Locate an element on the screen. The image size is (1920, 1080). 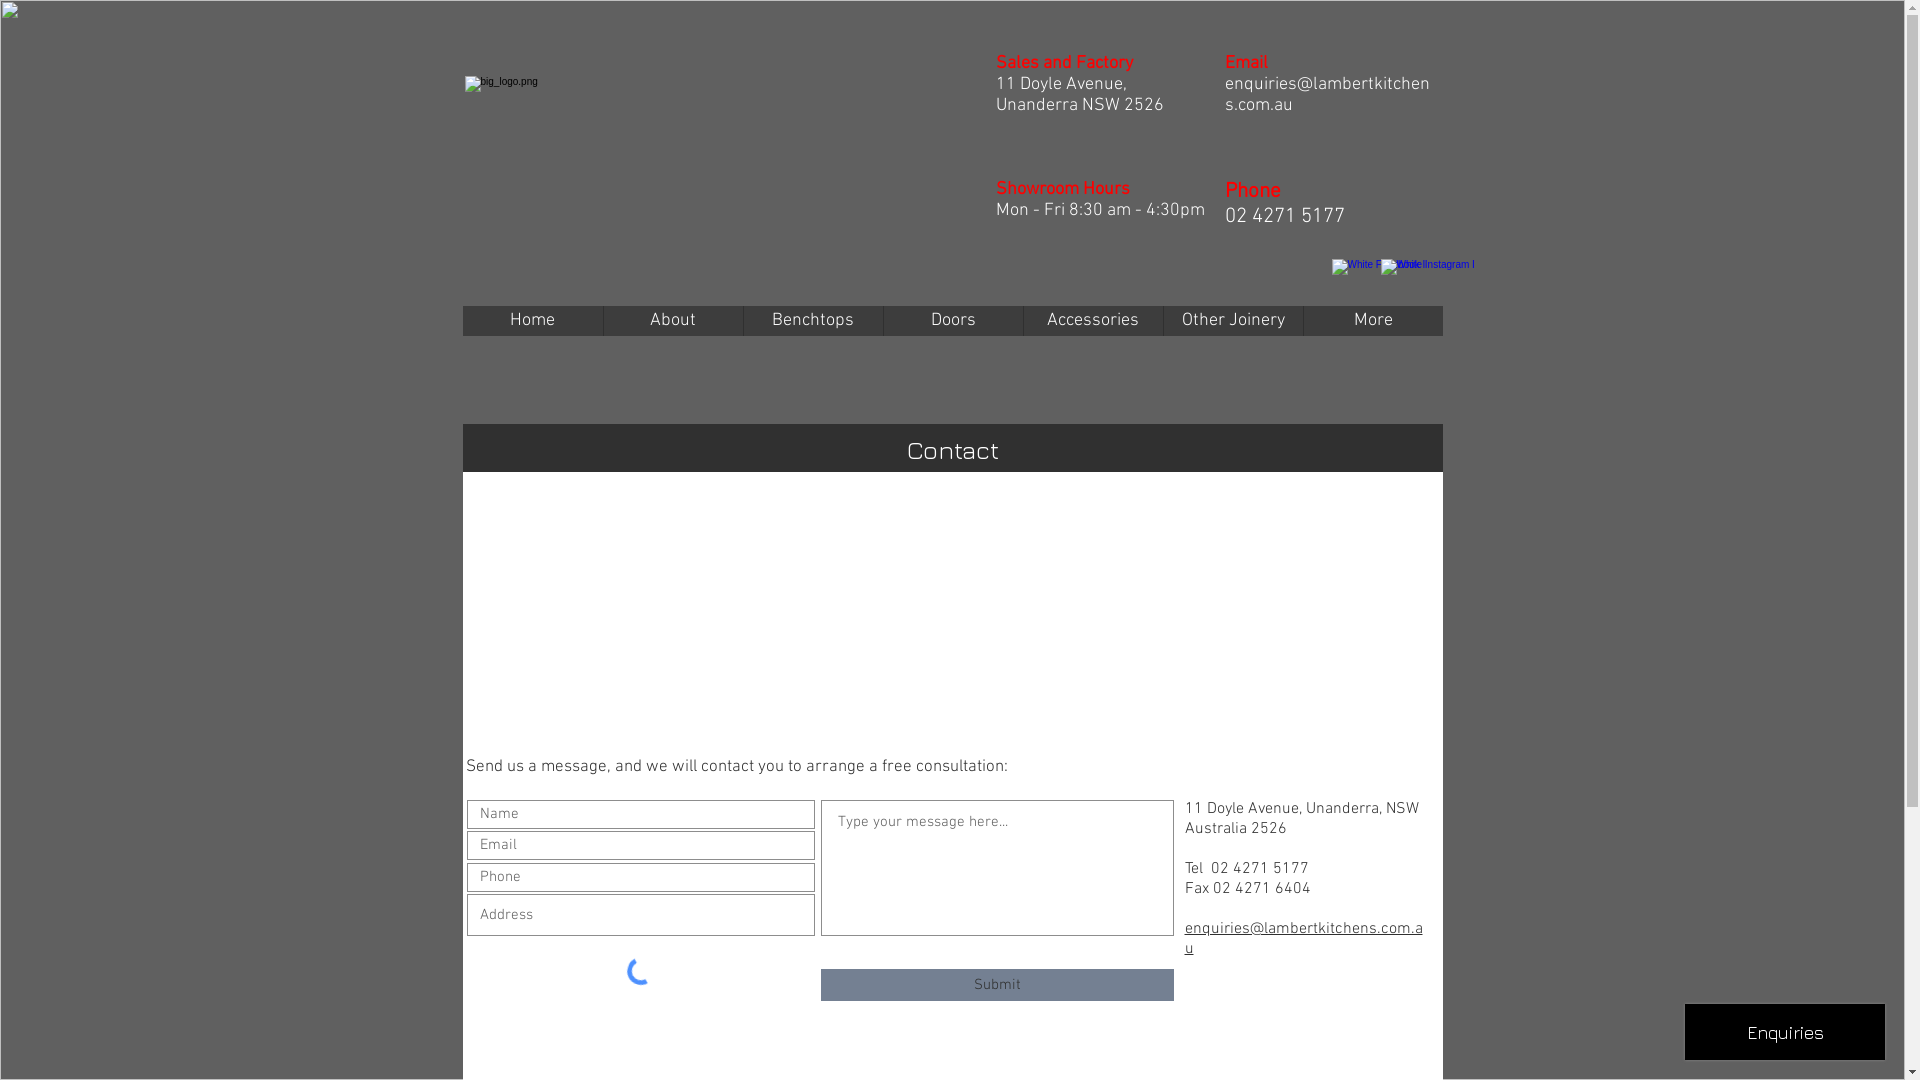
11 Doyle Avenue, Unanderra NSW 2526 is located at coordinates (1080, 95).